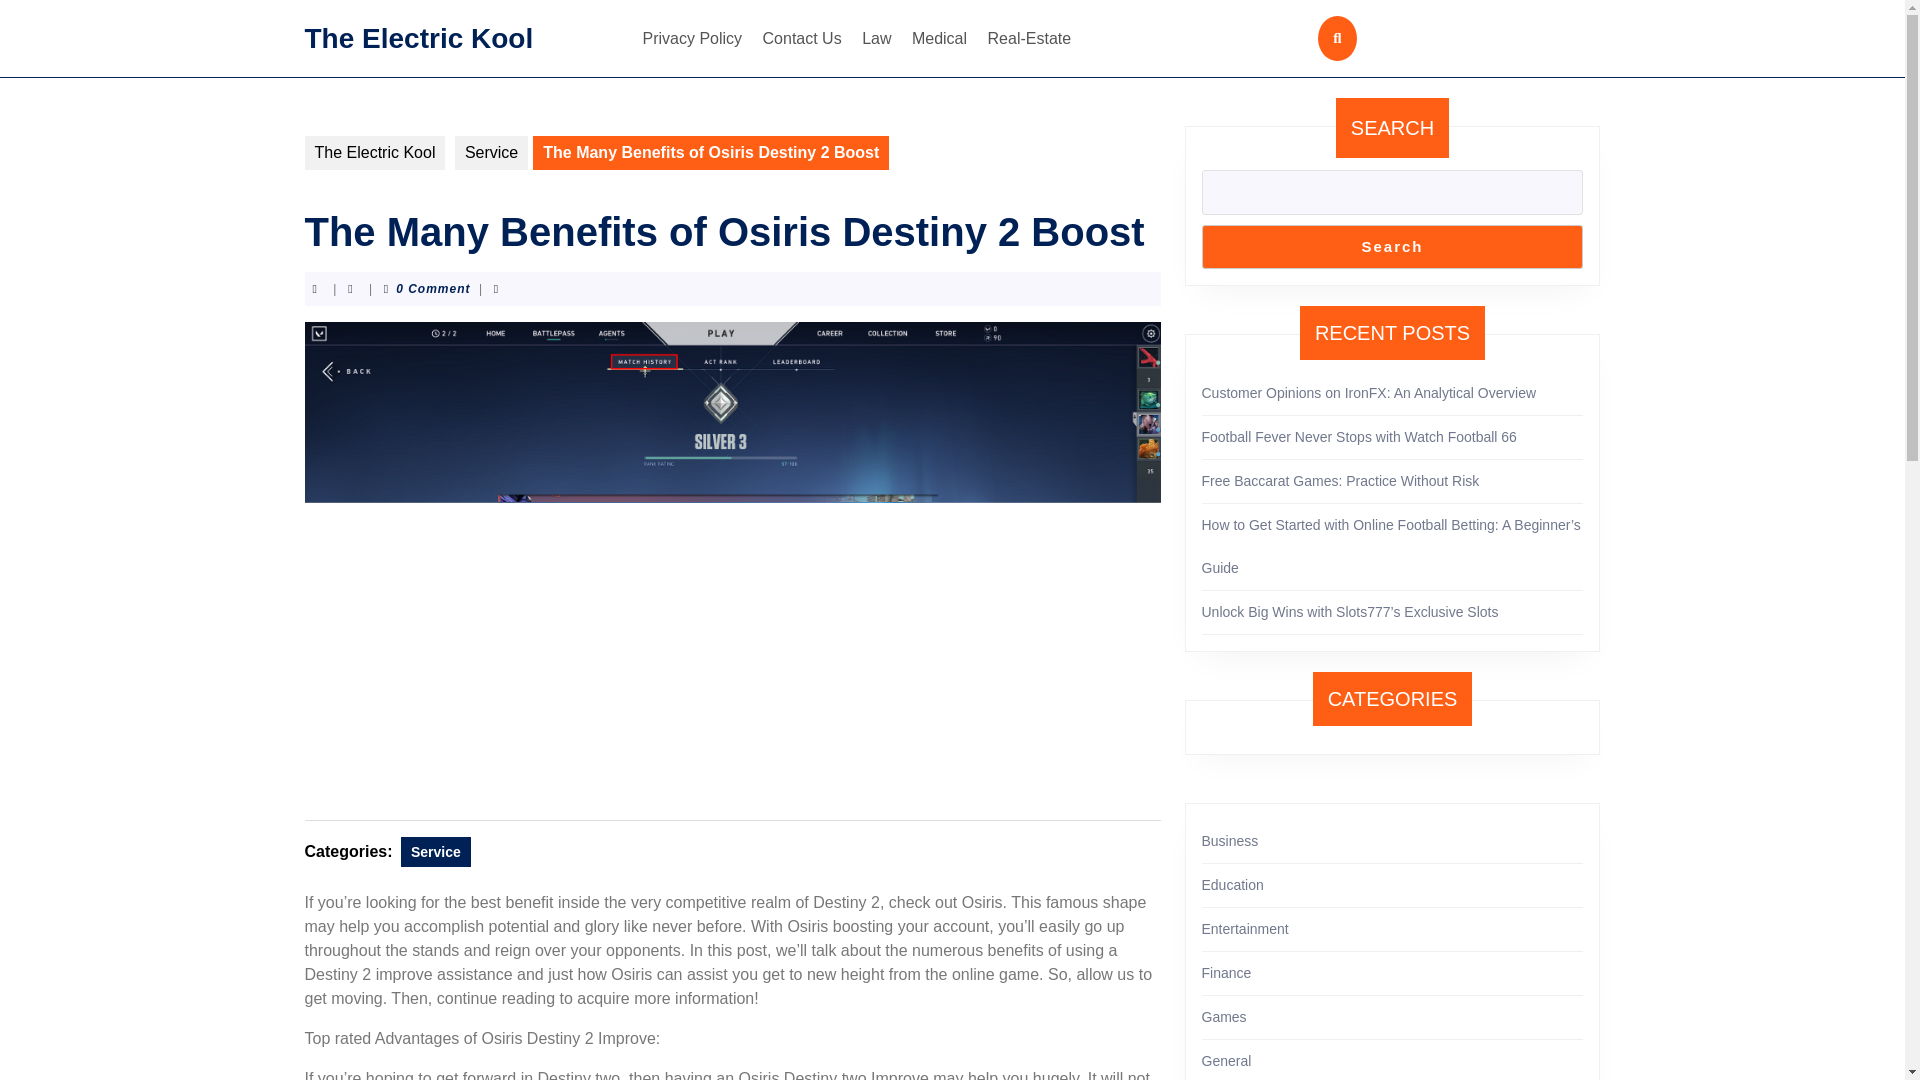  What do you see at coordinates (1358, 436) in the screenshot?
I see `Football Fever Never Stops with Watch Football 66` at bounding box center [1358, 436].